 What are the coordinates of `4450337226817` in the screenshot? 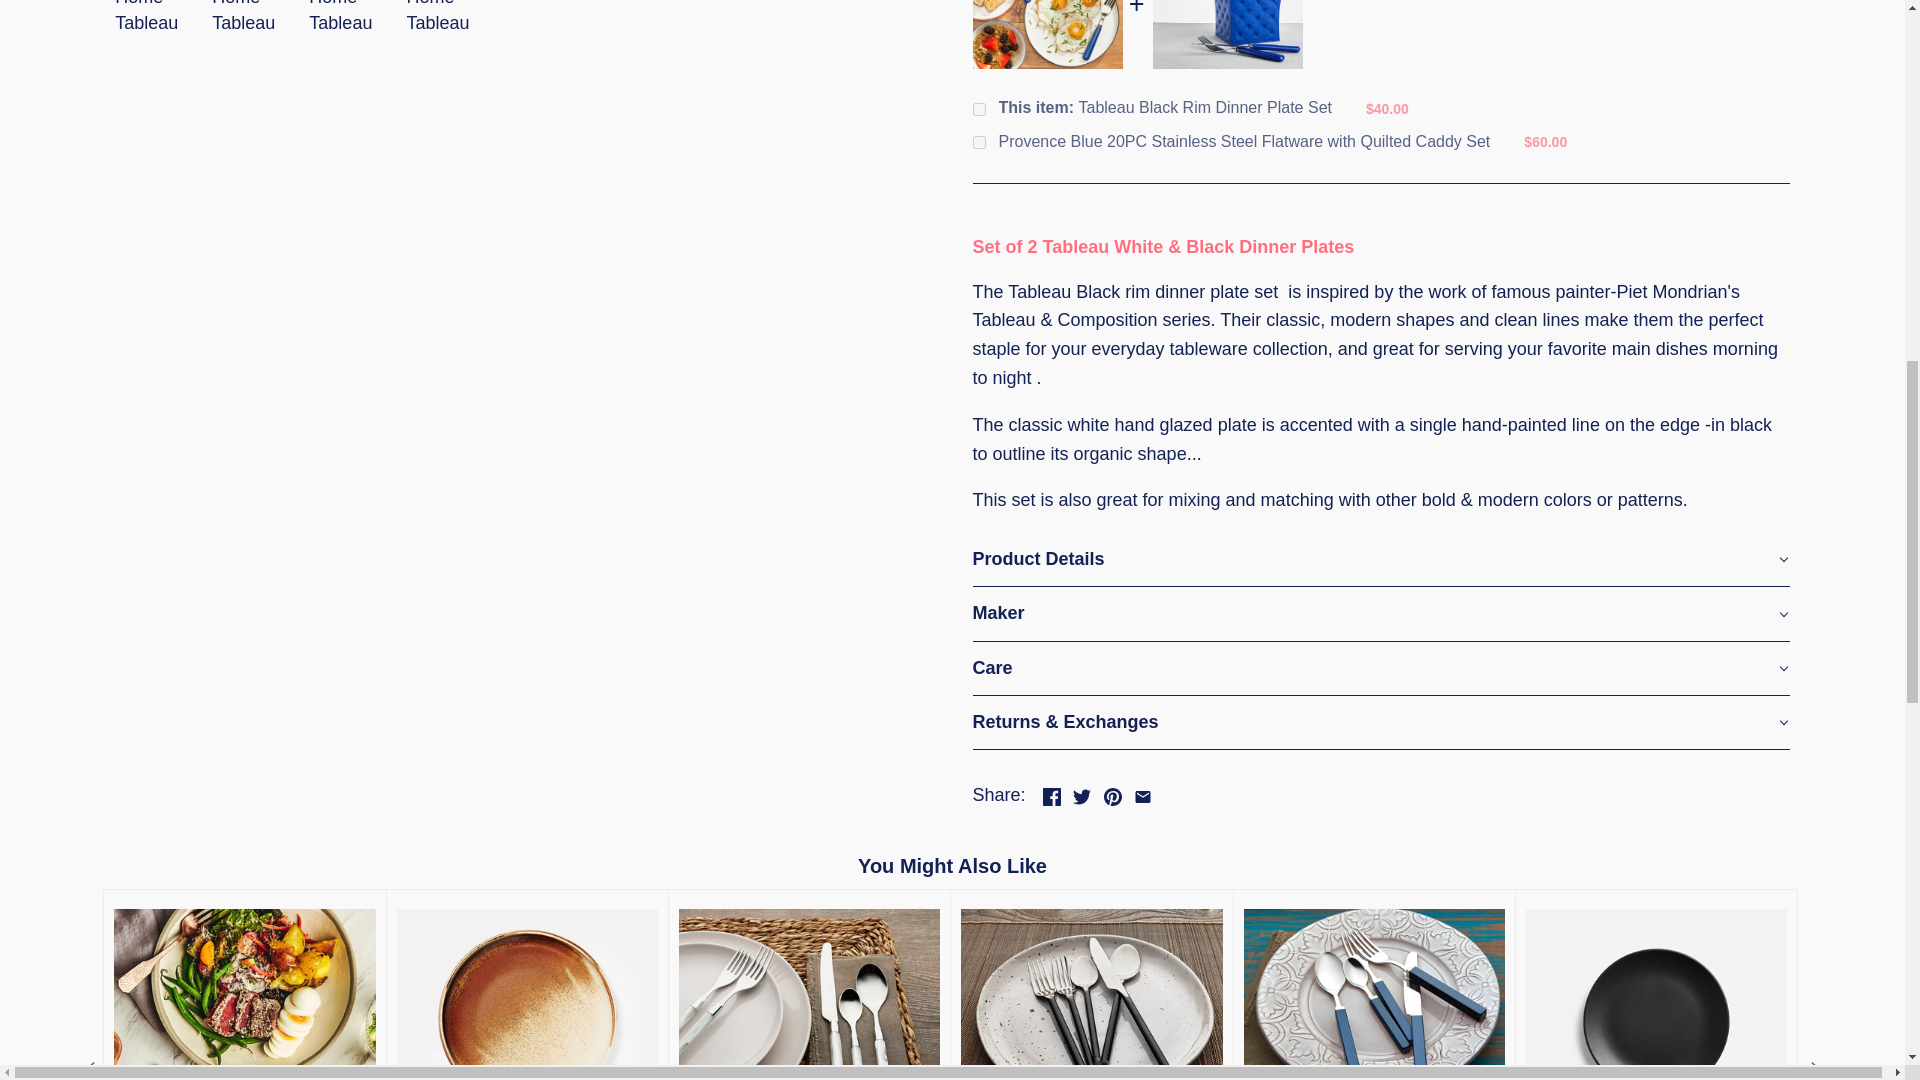 It's located at (978, 108).